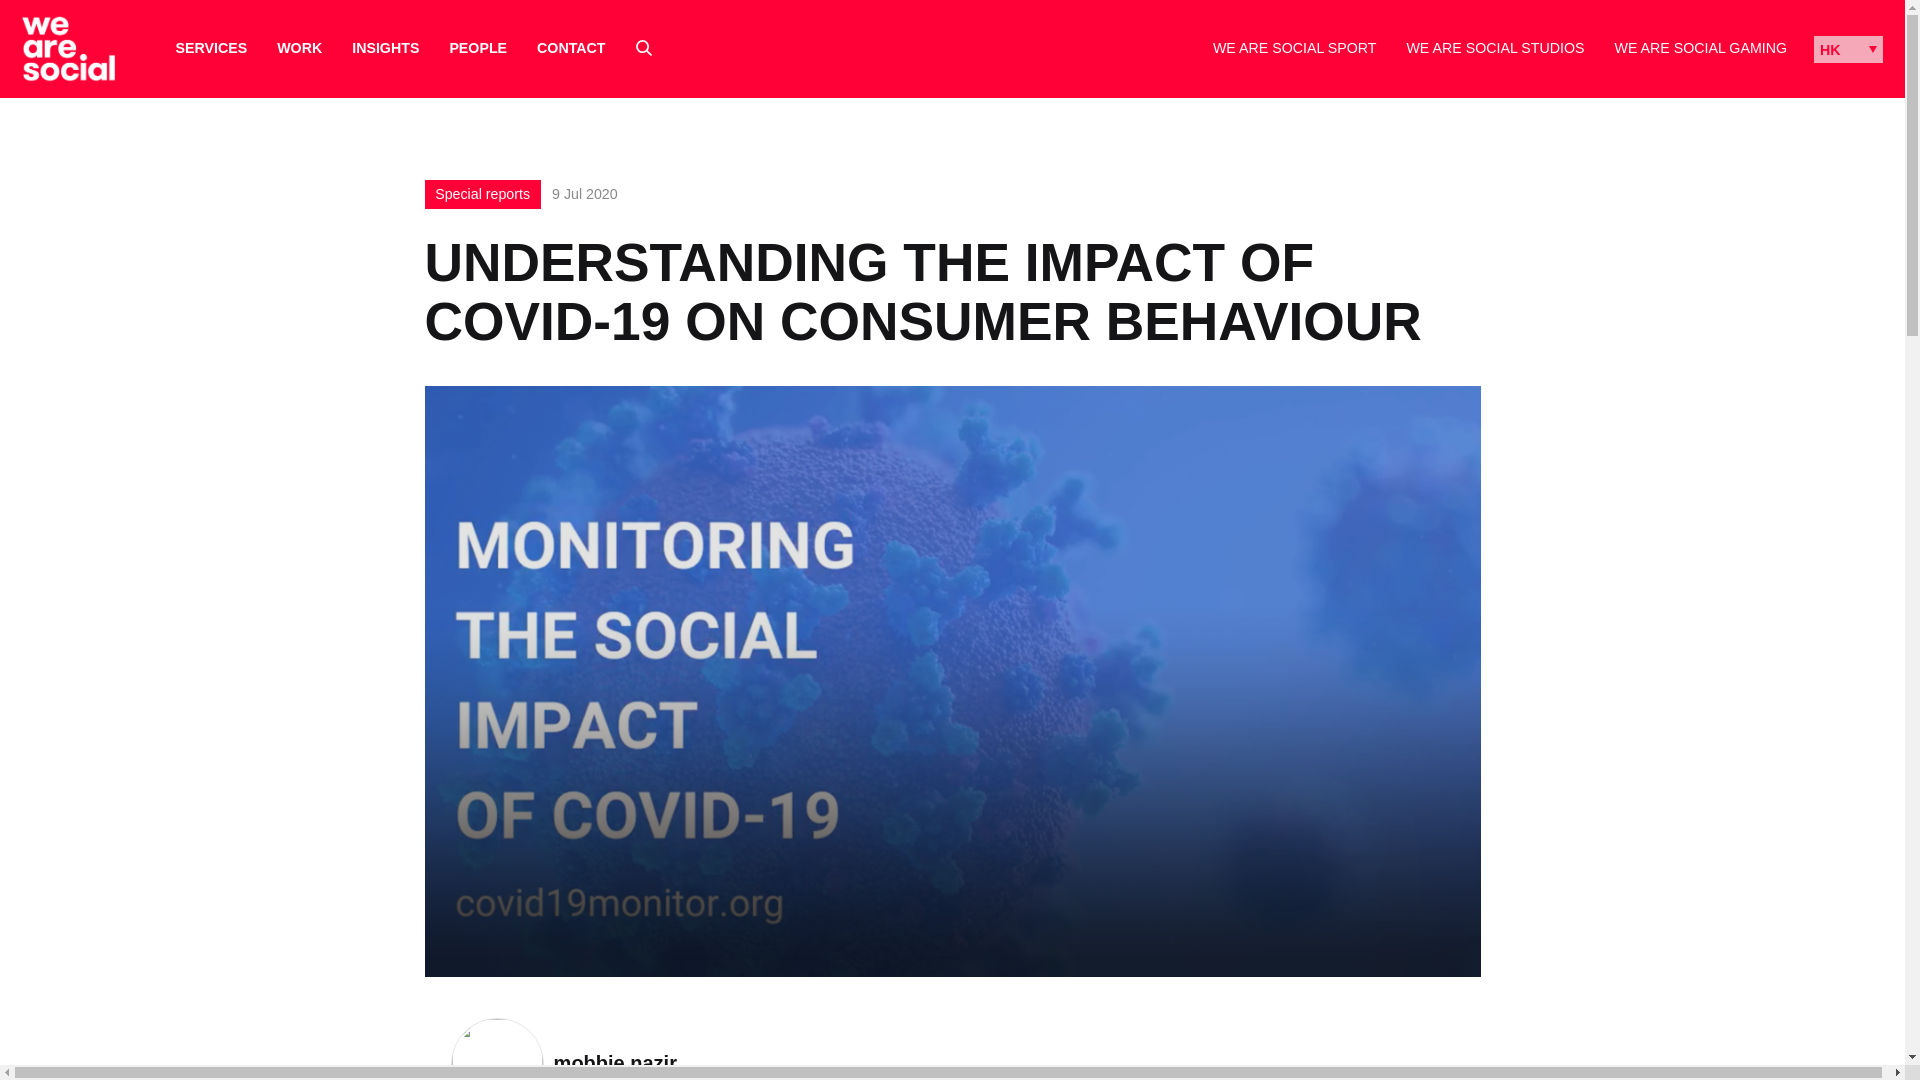 The height and width of the screenshot is (1080, 1920). I want to click on WE ARE SOCIAL SPORT, so click(1294, 48).